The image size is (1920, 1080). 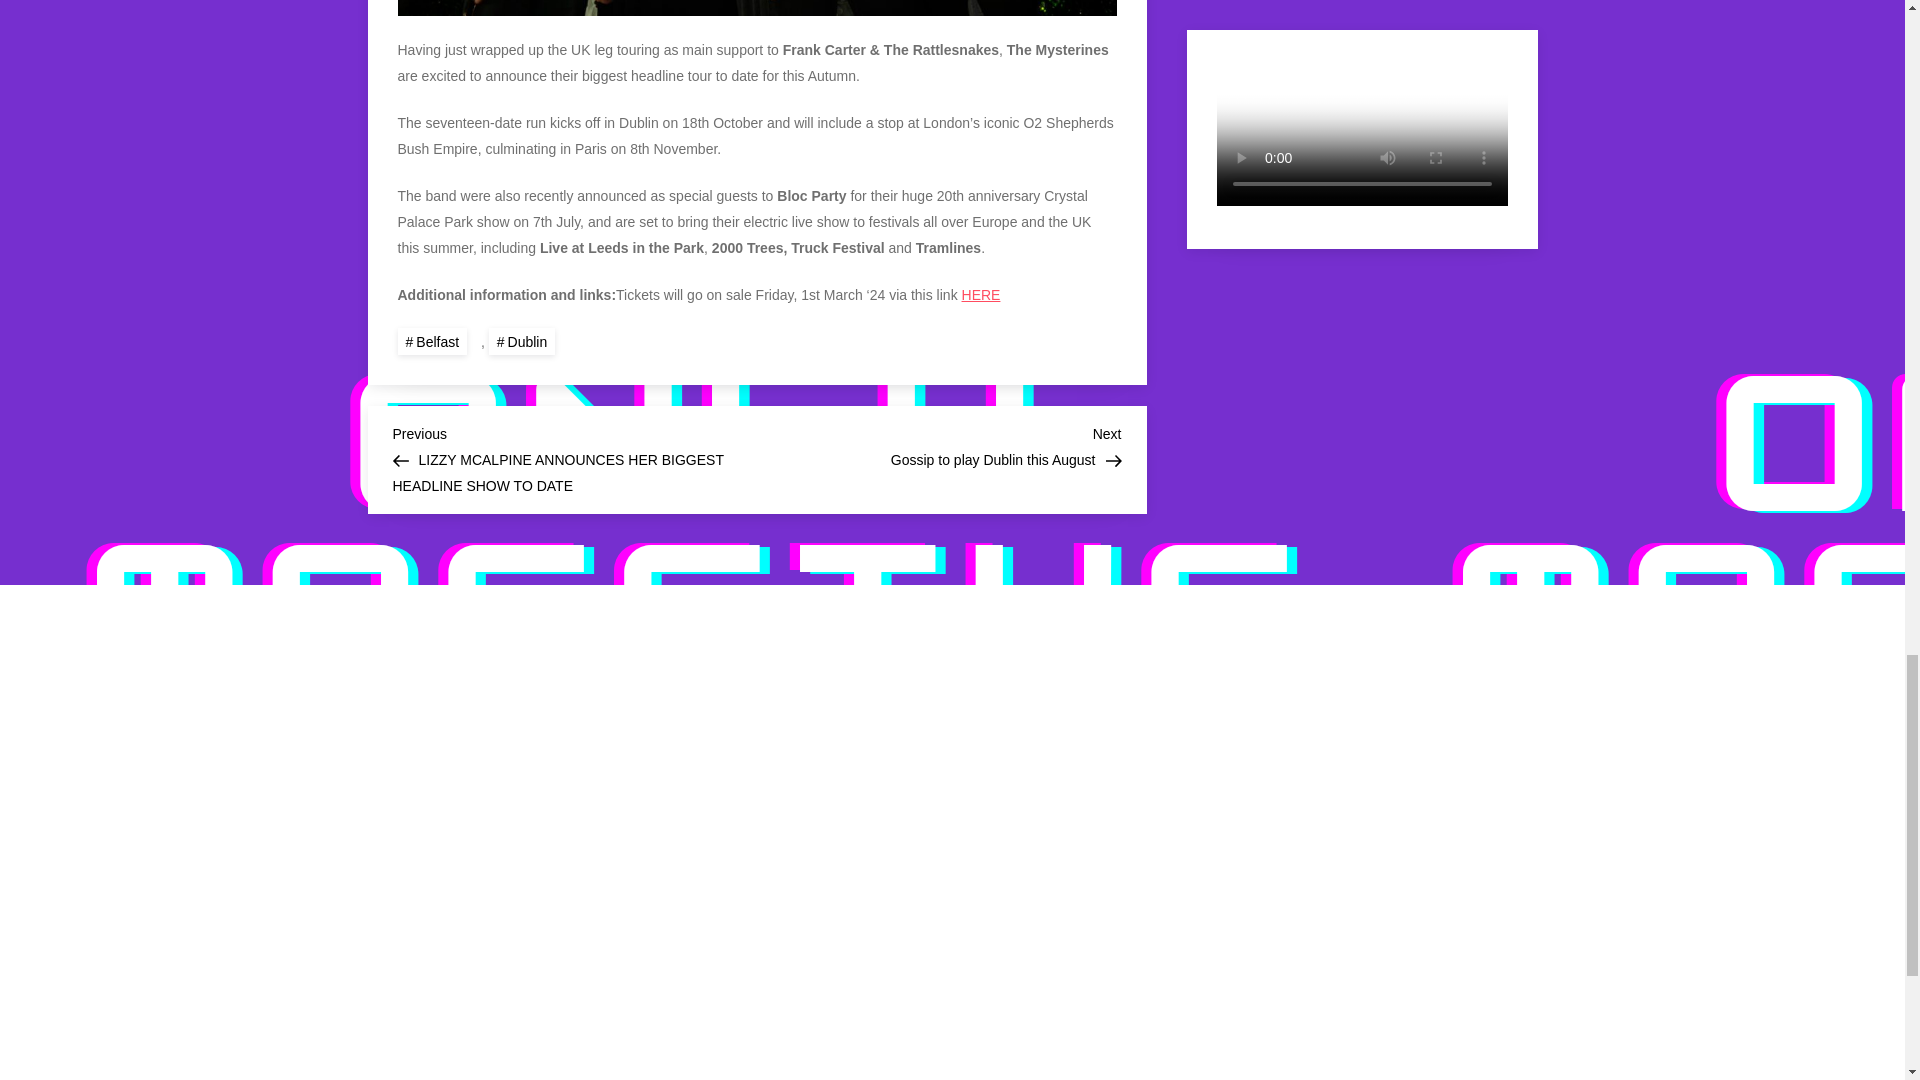 I want to click on Moon, so click(x=1362, y=862).